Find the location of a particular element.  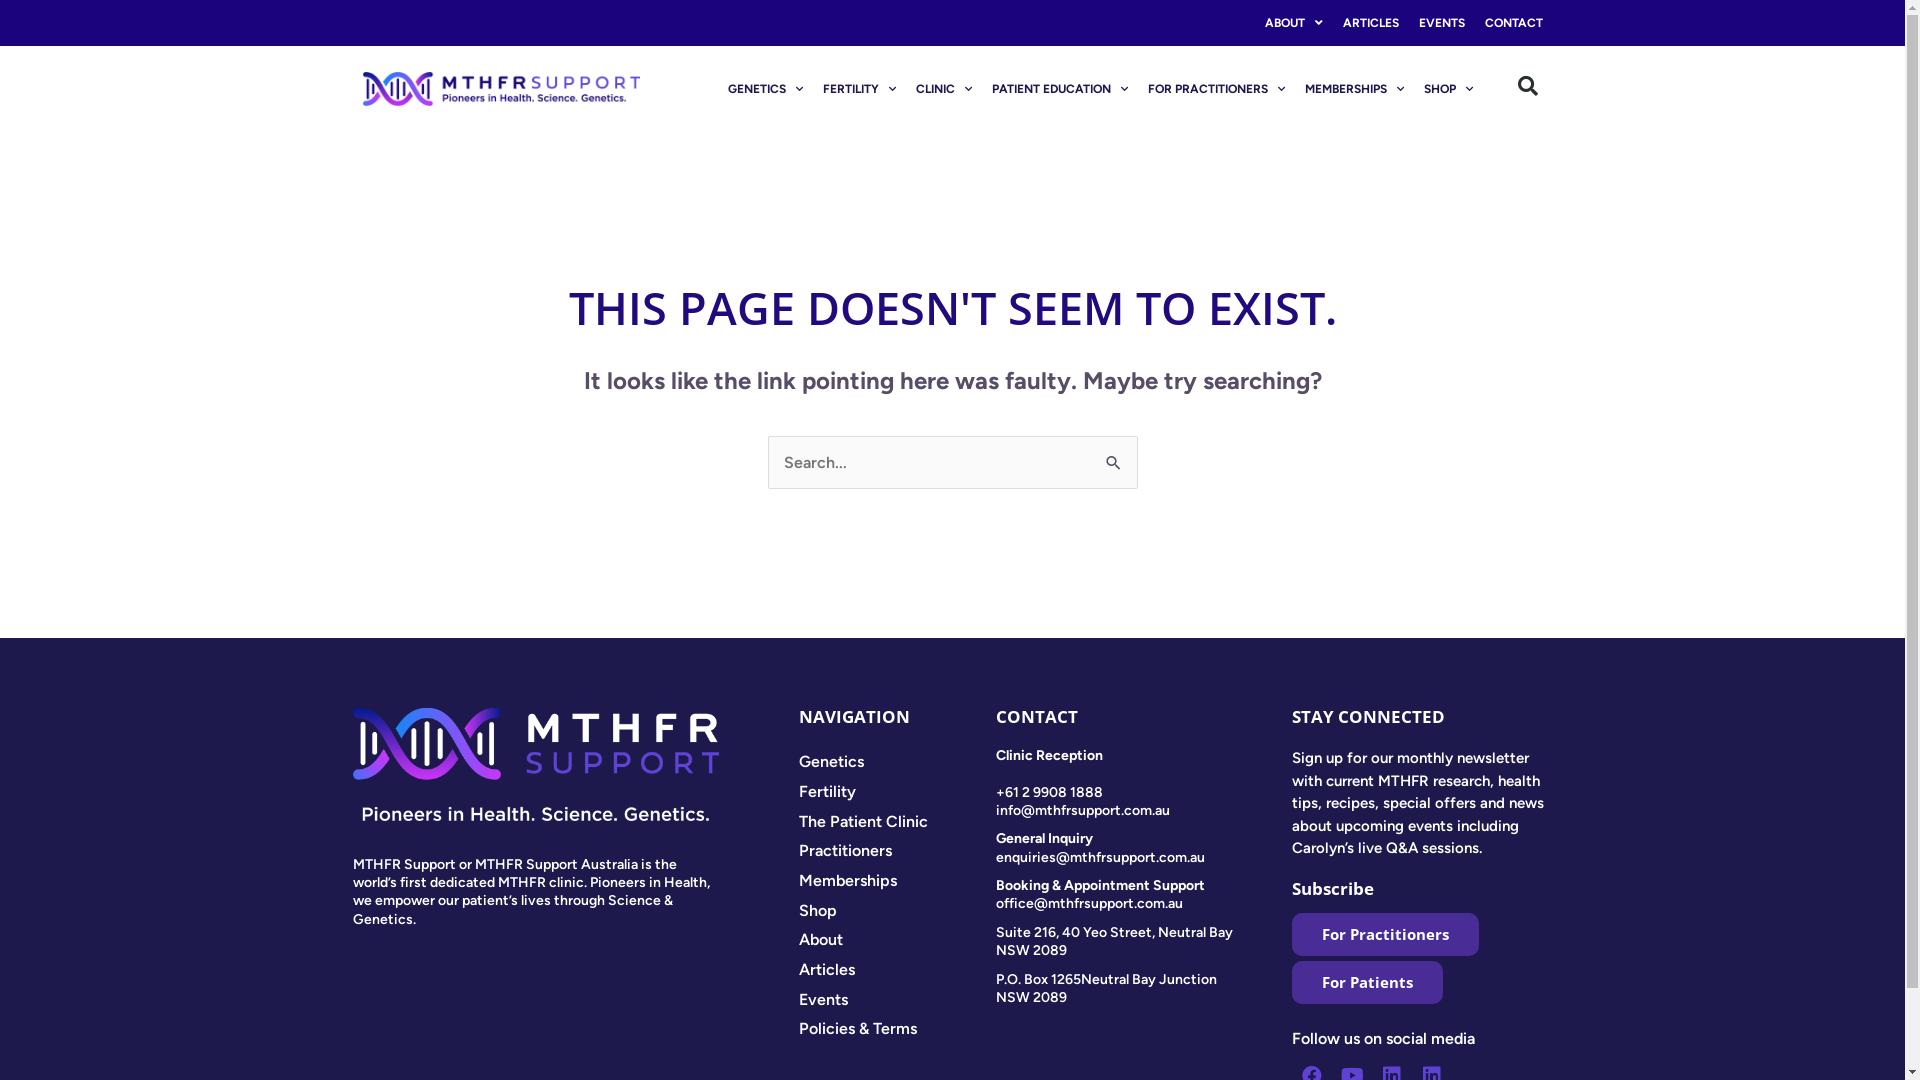

For Patients is located at coordinates (1368, 982).